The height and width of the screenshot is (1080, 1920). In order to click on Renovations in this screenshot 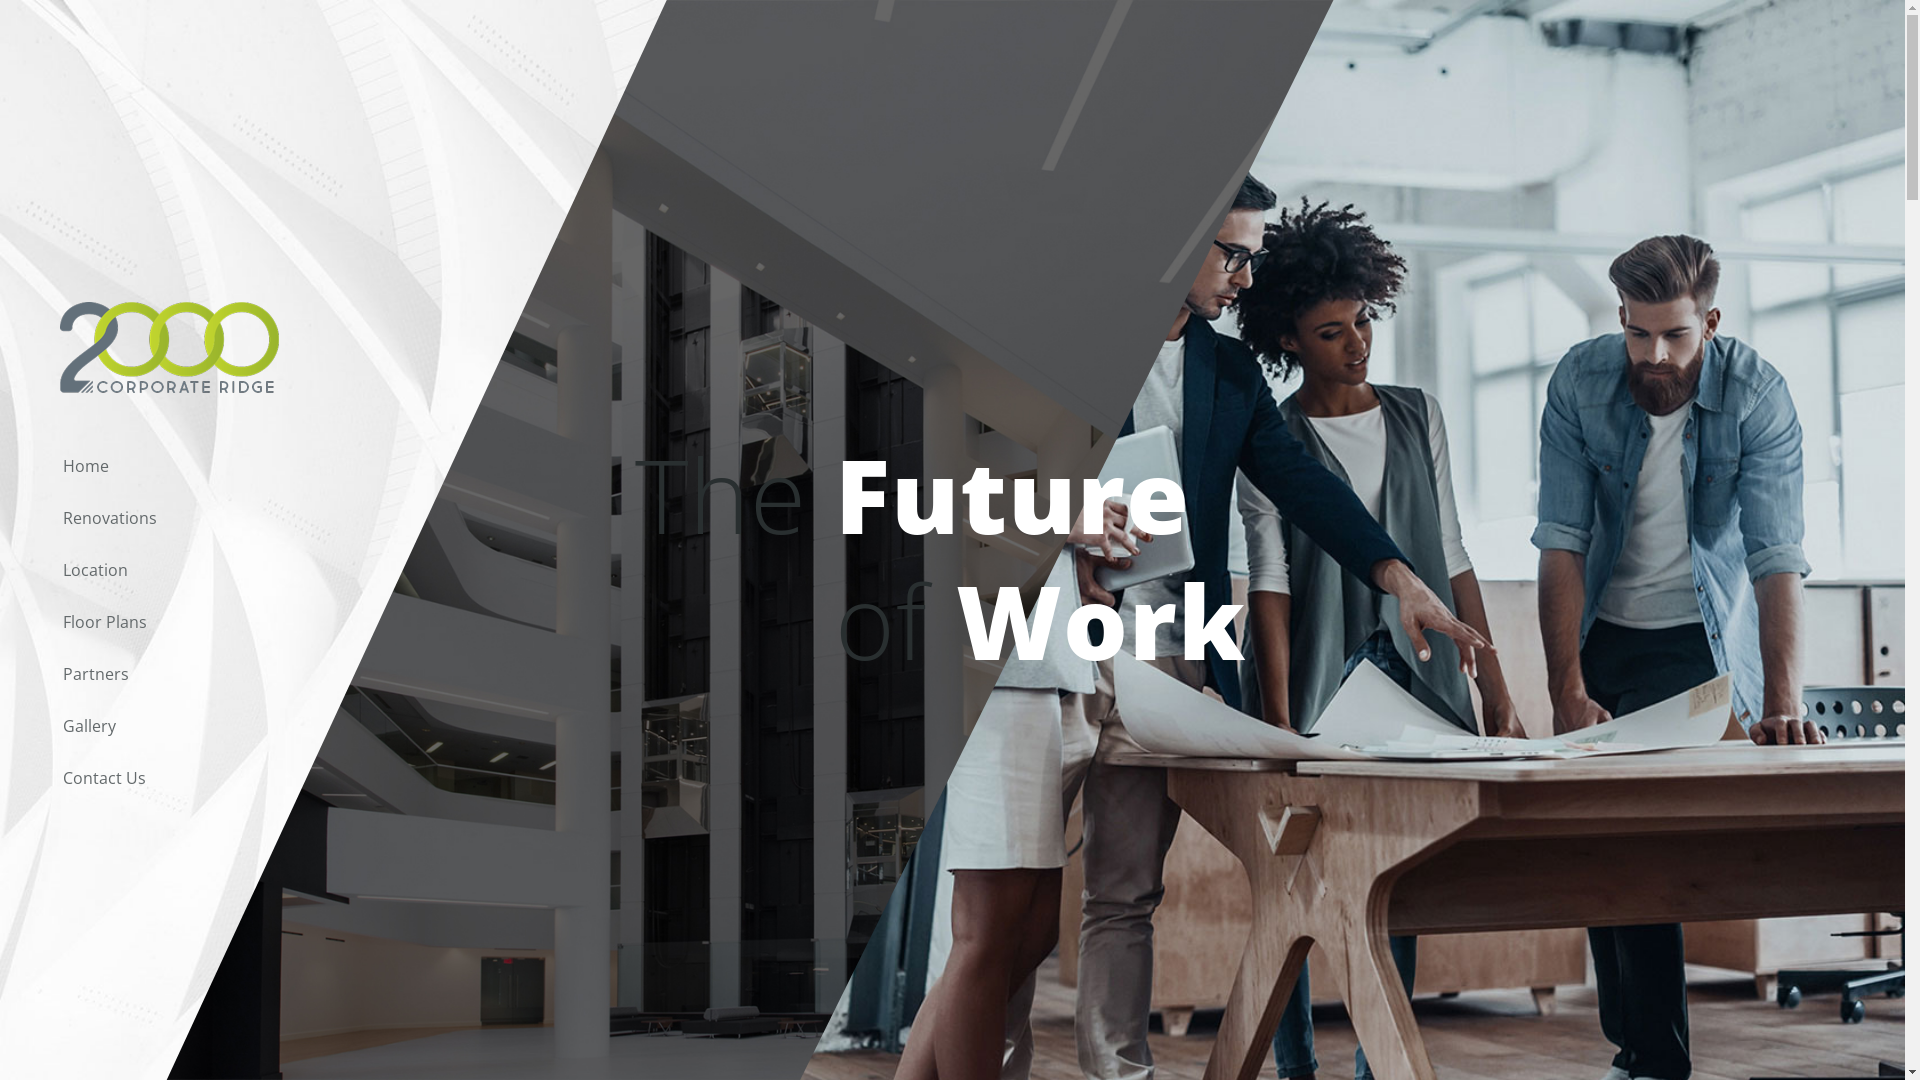, I will do `click(318, 518)`.